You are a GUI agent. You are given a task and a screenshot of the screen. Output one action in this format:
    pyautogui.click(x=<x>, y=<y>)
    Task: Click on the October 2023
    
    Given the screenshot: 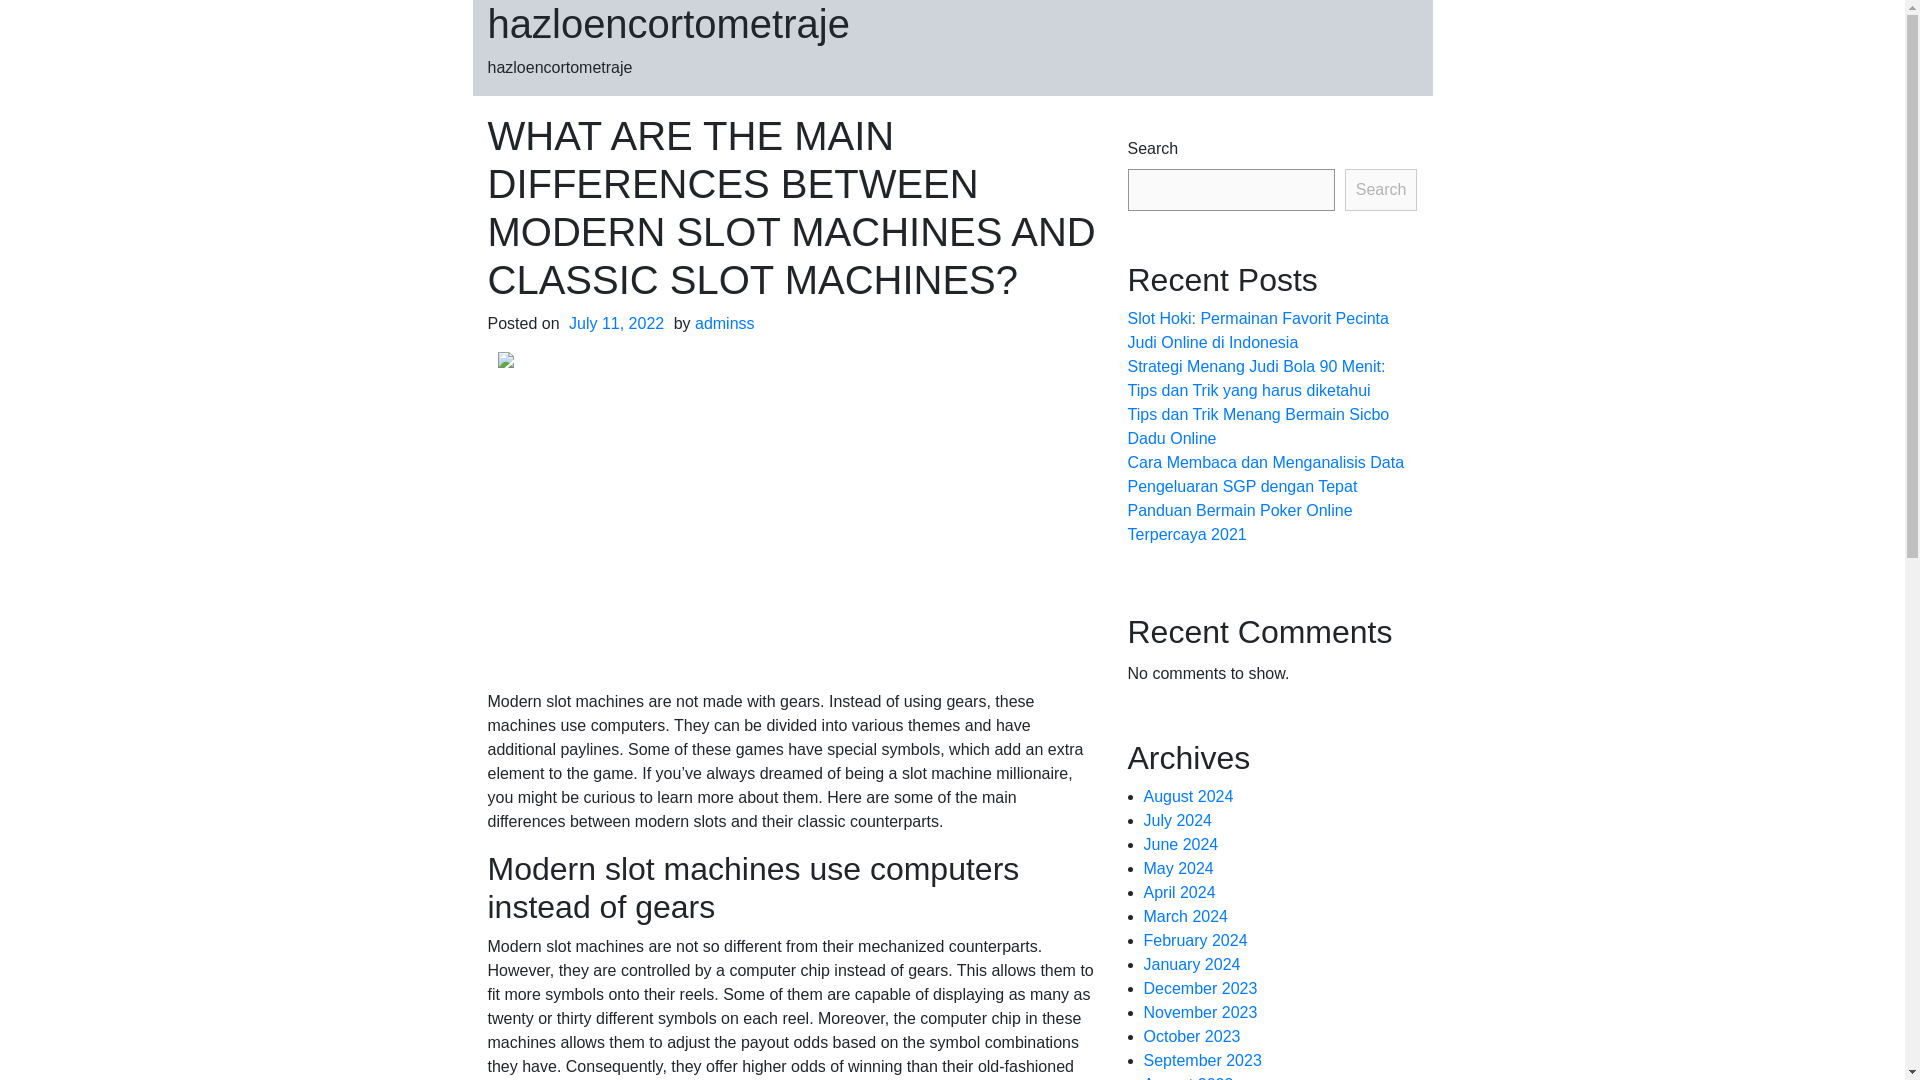 What is the action you would take?
    pyautogui.click(x=1192, y=1036)
    